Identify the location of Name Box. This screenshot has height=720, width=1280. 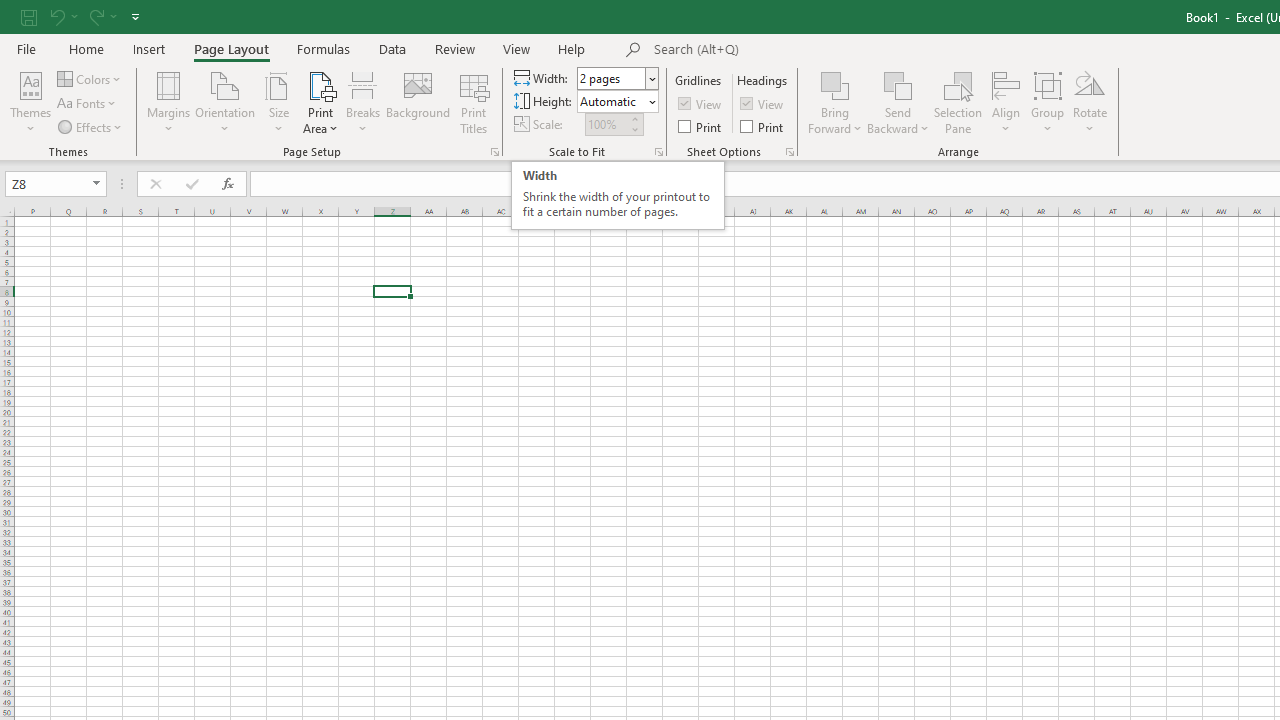
(46, 183).